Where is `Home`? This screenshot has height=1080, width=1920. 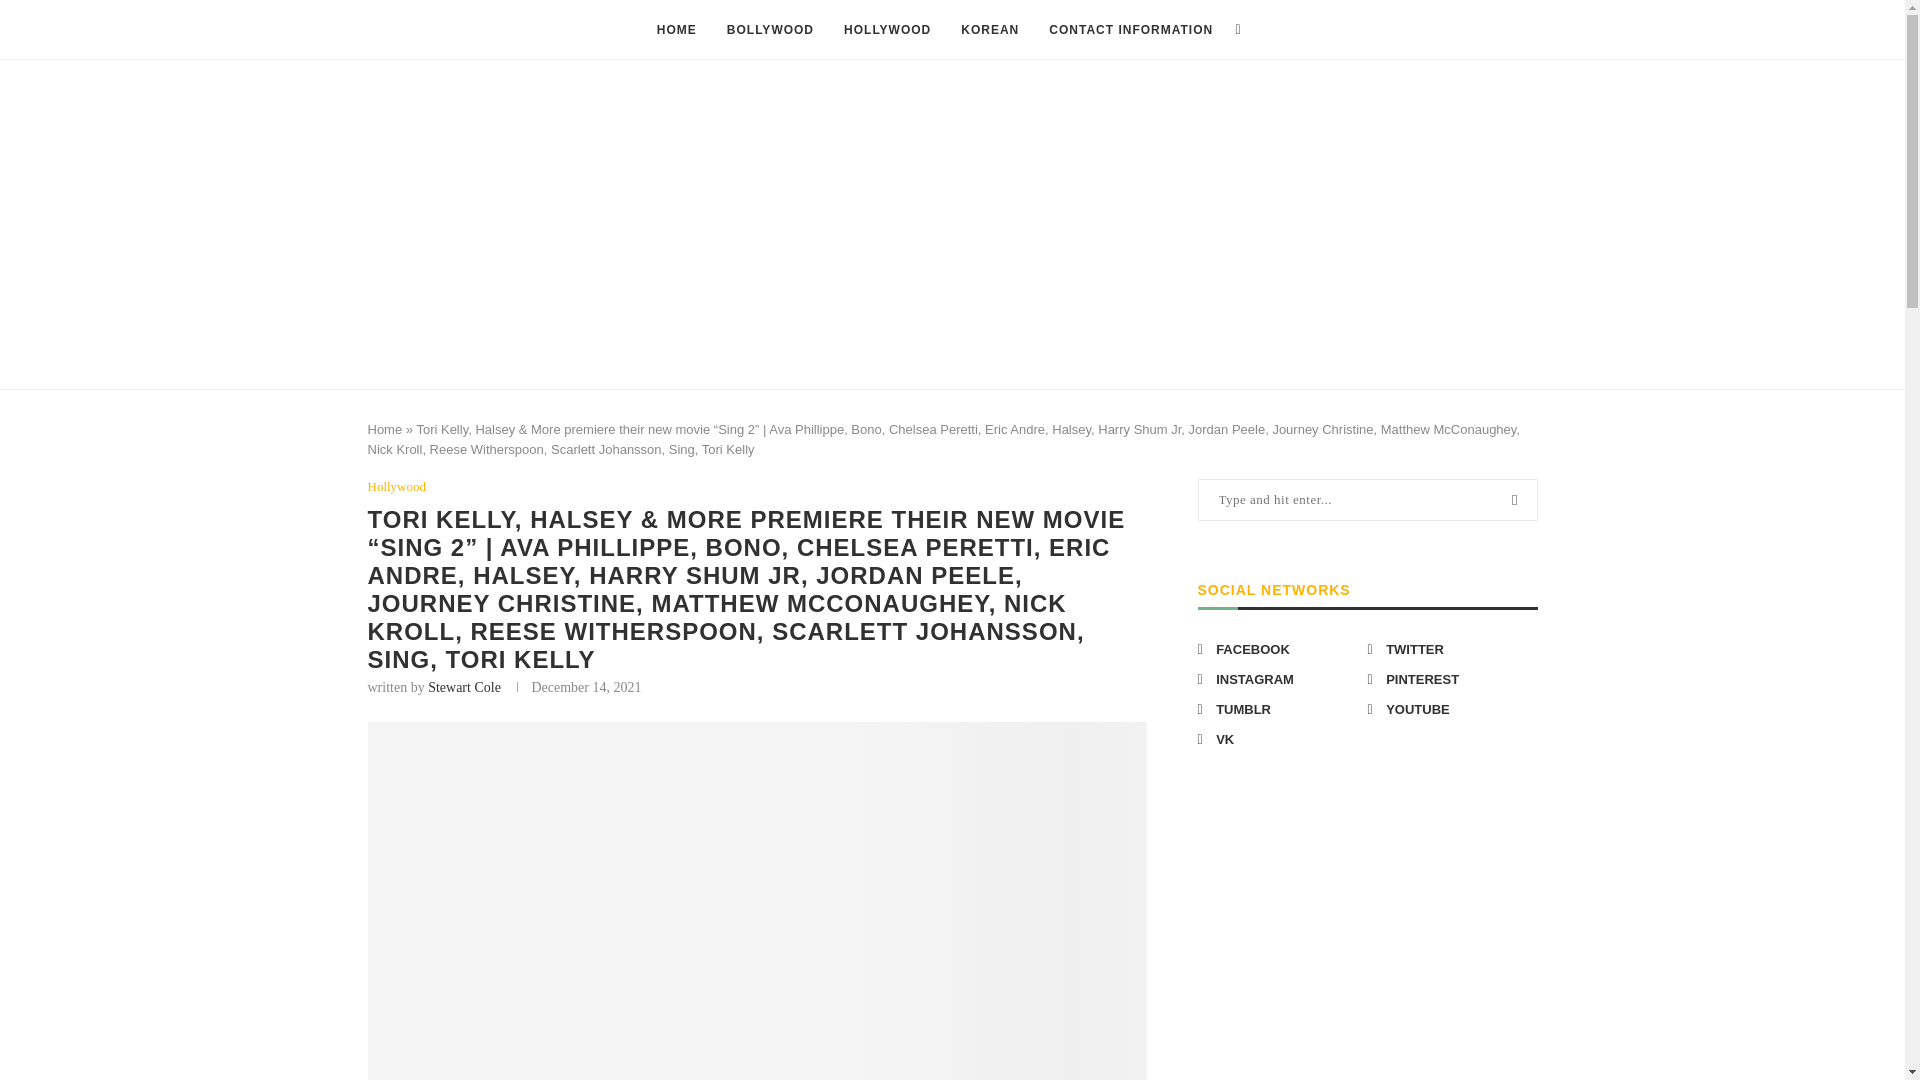 Home is located at coordinates (386, 430).